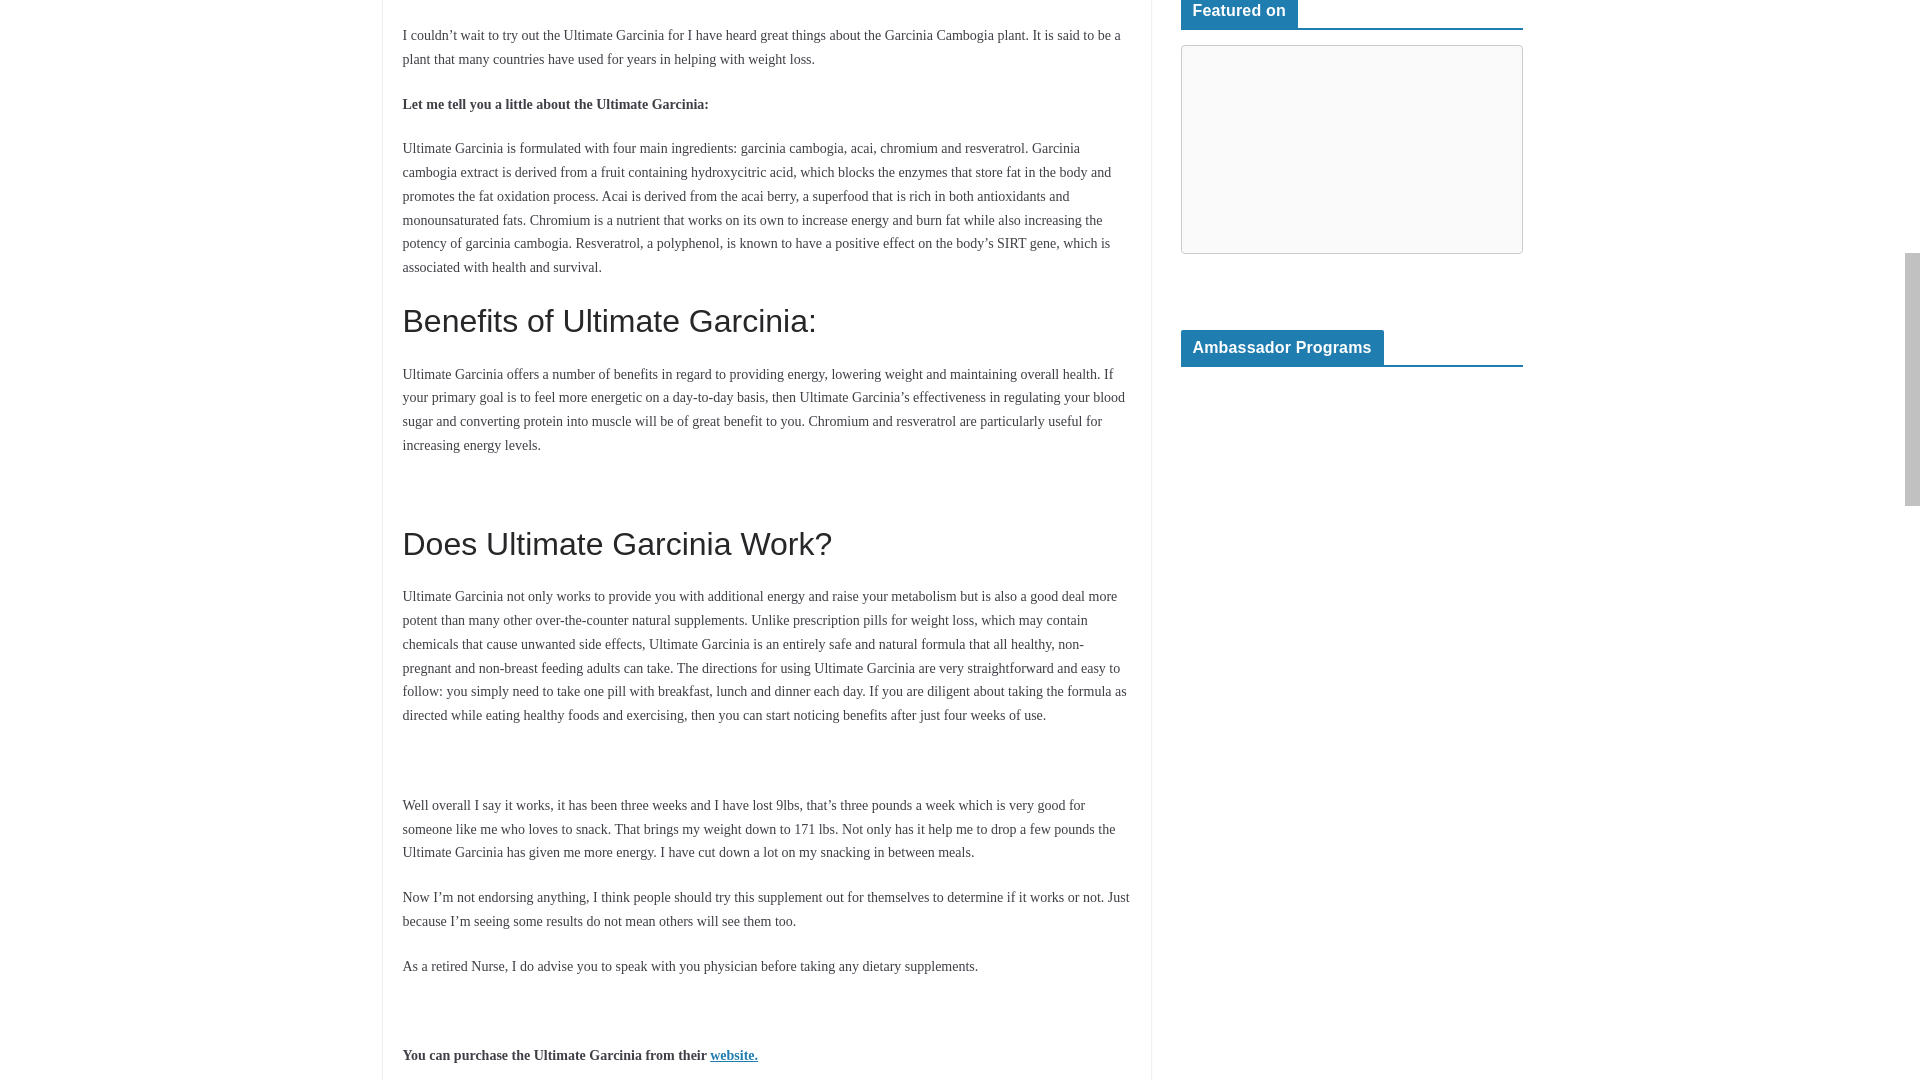  Describe the element at coordinates (734, 1054) in the screenshot. I see `website.` at that location.